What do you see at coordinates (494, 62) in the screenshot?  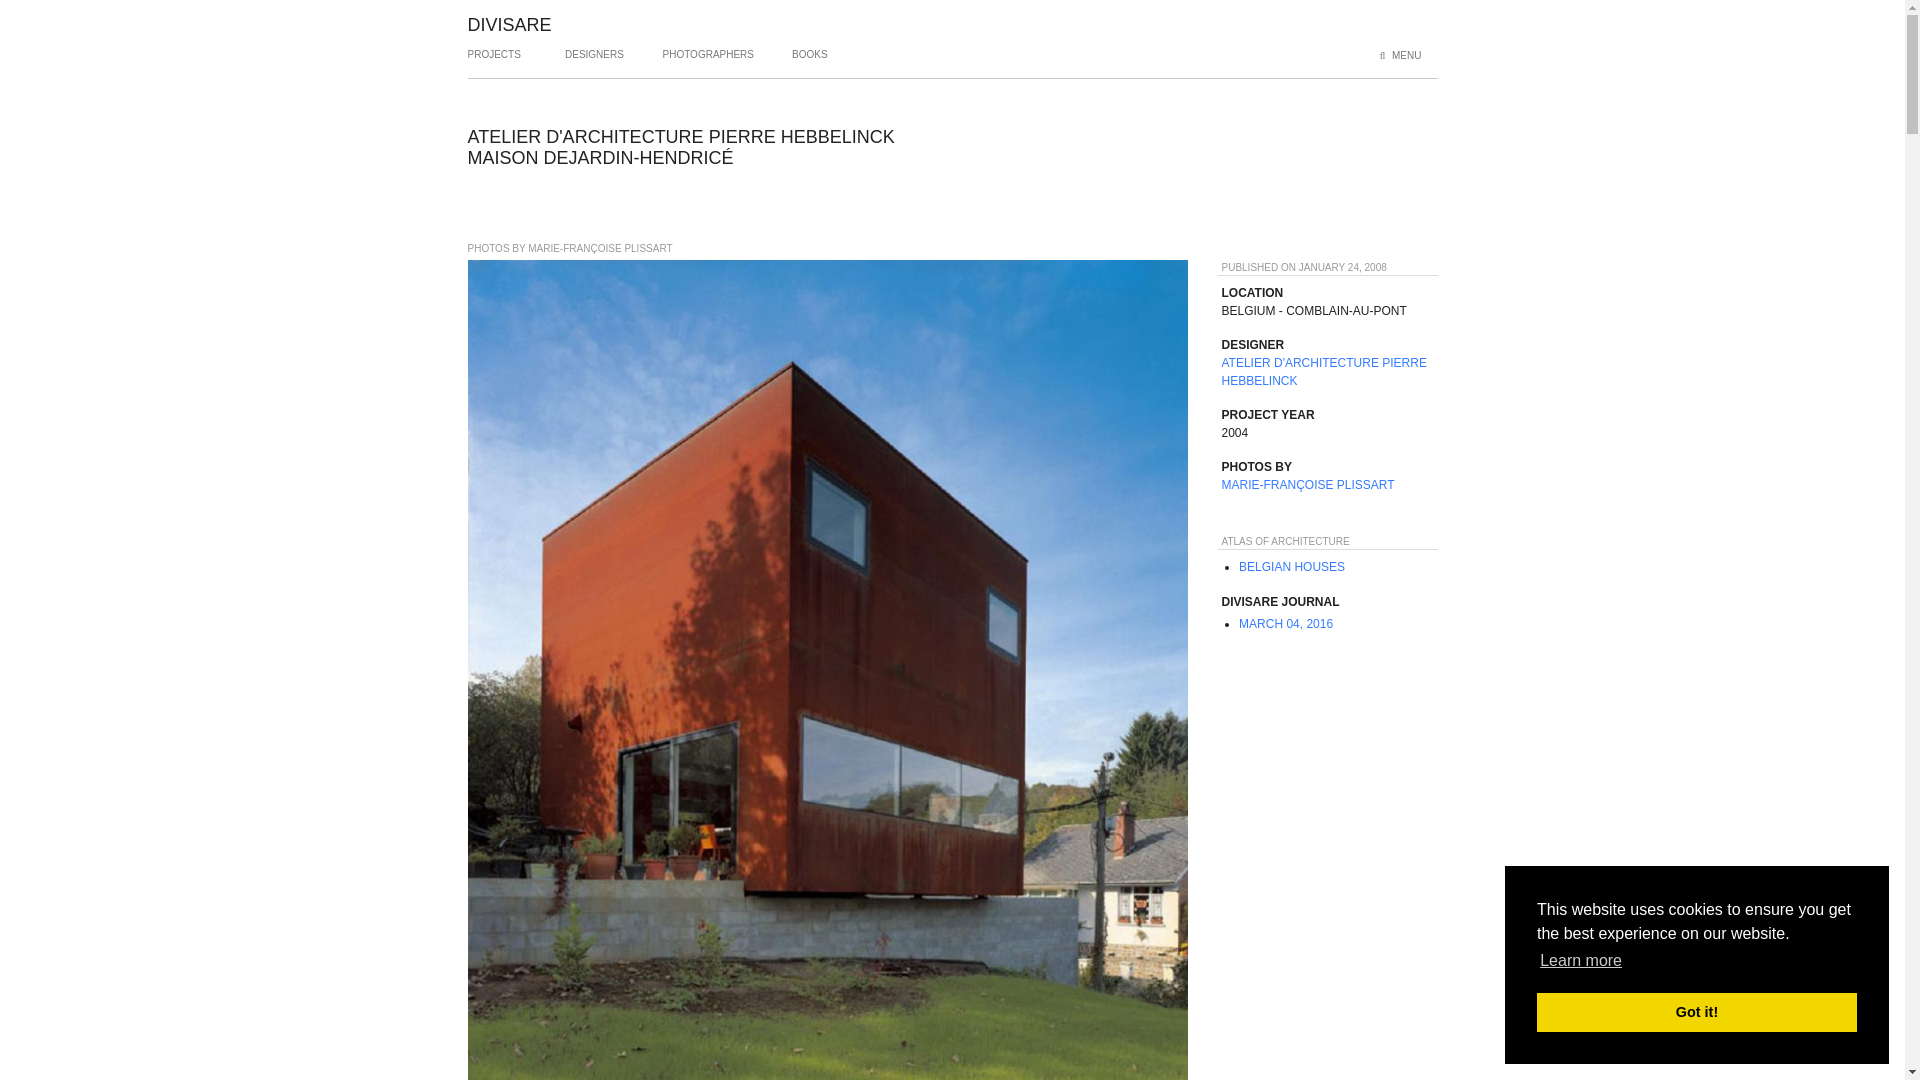 I see `PROJECTS` at bounding box center [494, 62].